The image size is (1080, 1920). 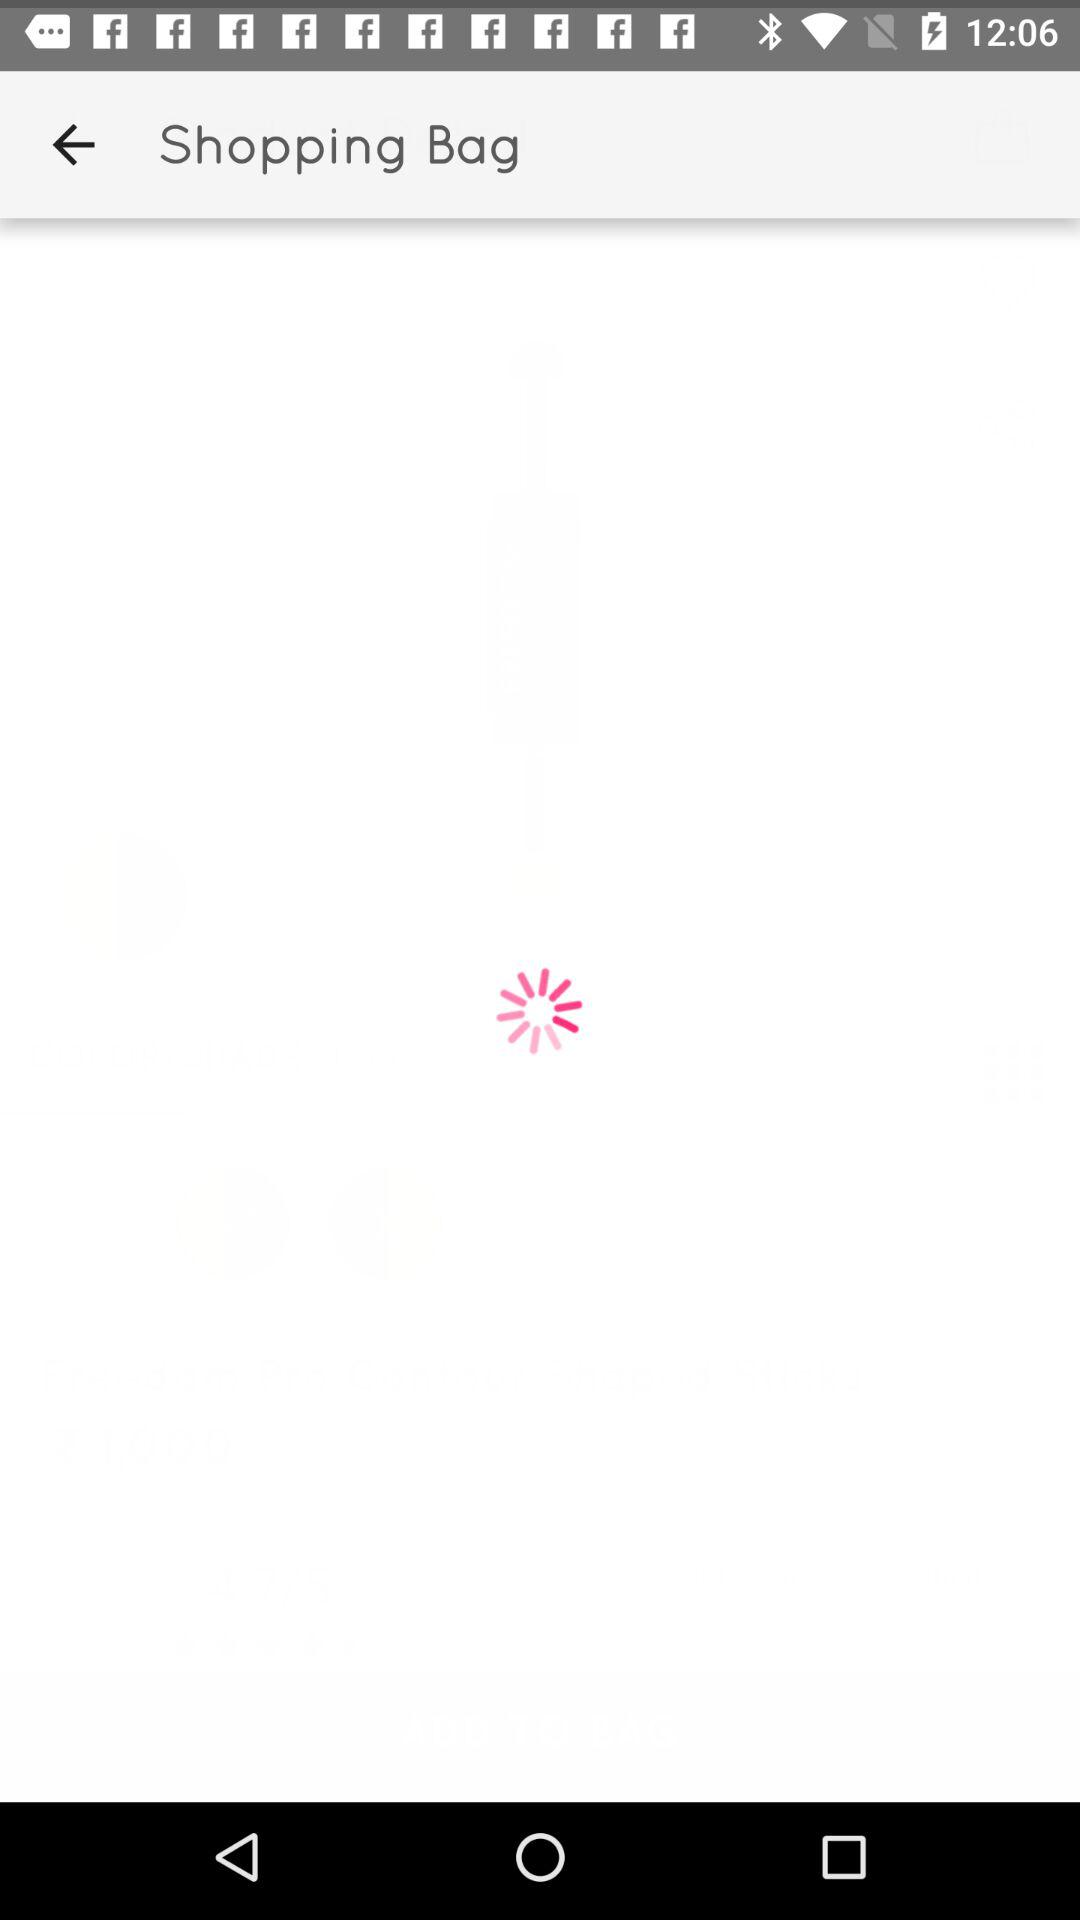 I want to click on choose the item next to the shopping bag app, so click(x=73, y=136).